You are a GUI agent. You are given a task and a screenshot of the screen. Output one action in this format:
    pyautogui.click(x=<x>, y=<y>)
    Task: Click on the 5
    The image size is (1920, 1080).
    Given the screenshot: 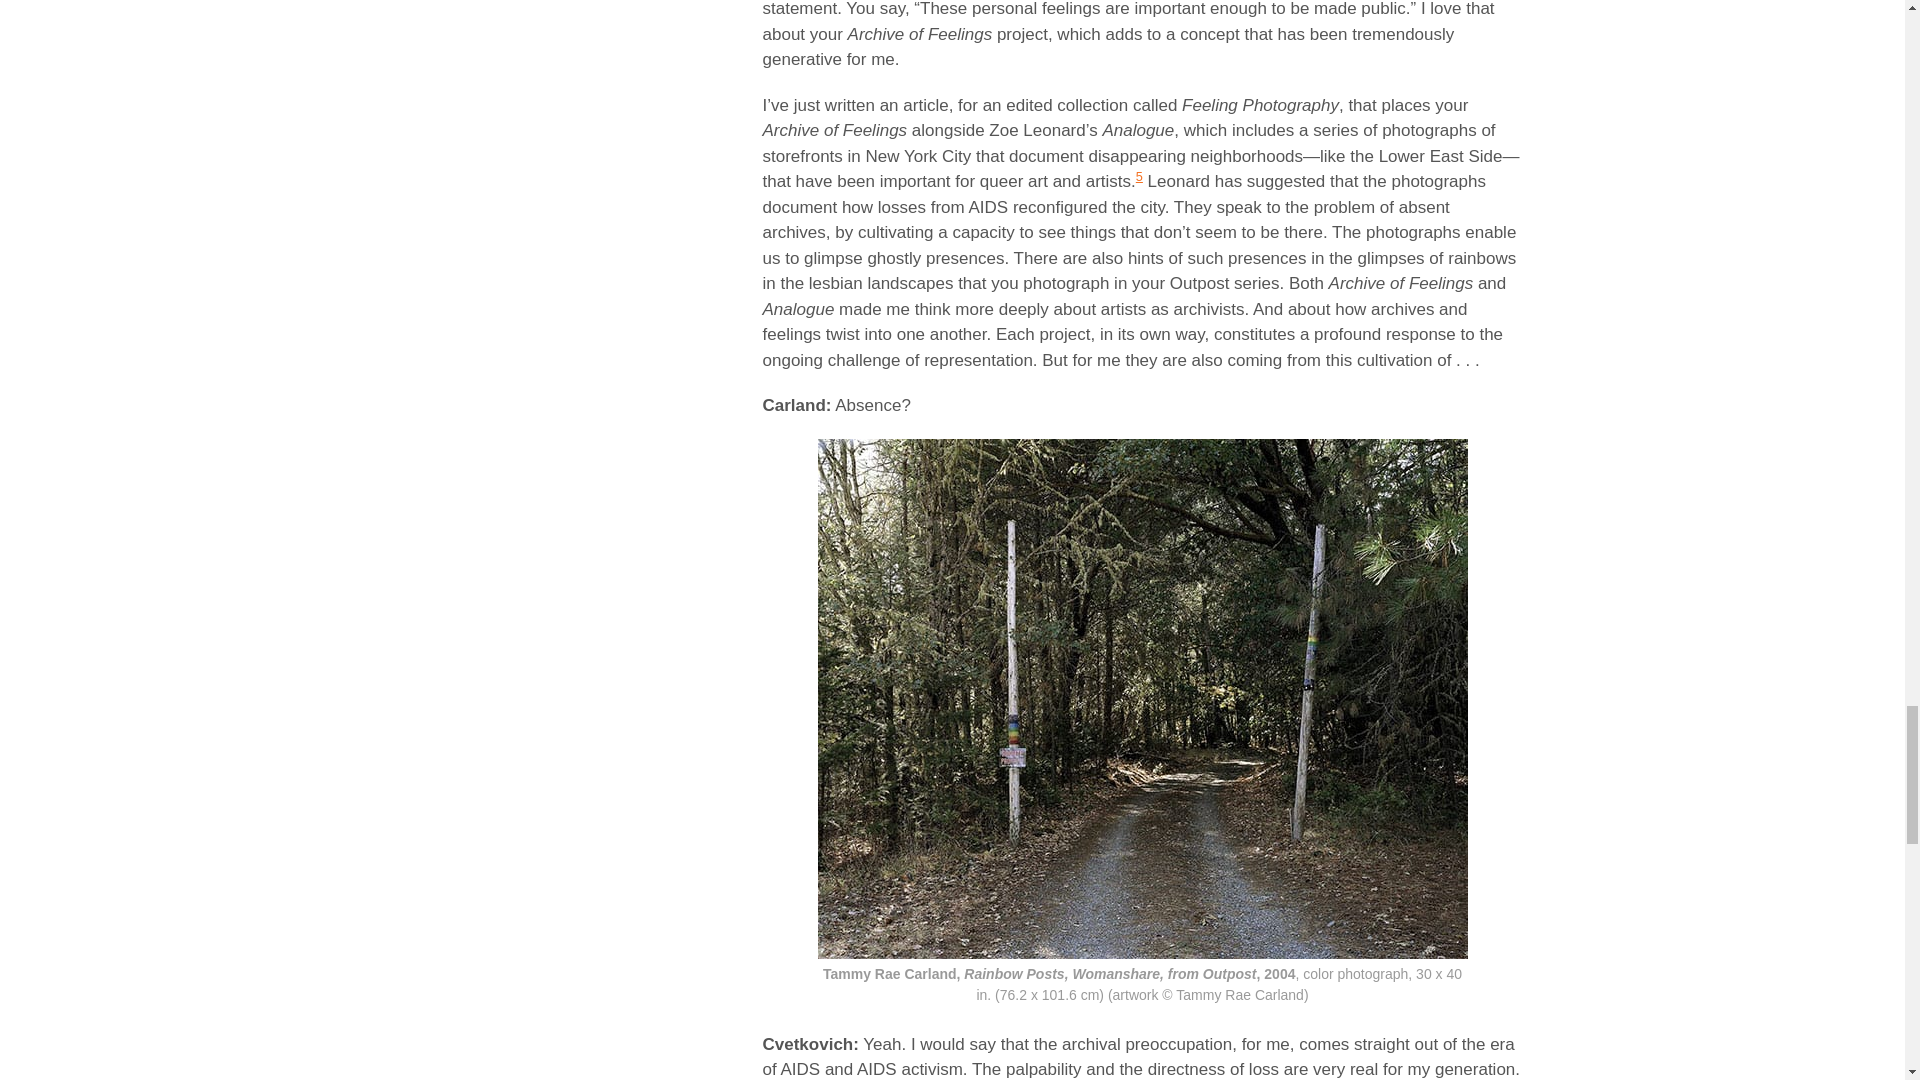 What is the action you would take?
    pyautogui.click(x=1139, y=176)
    